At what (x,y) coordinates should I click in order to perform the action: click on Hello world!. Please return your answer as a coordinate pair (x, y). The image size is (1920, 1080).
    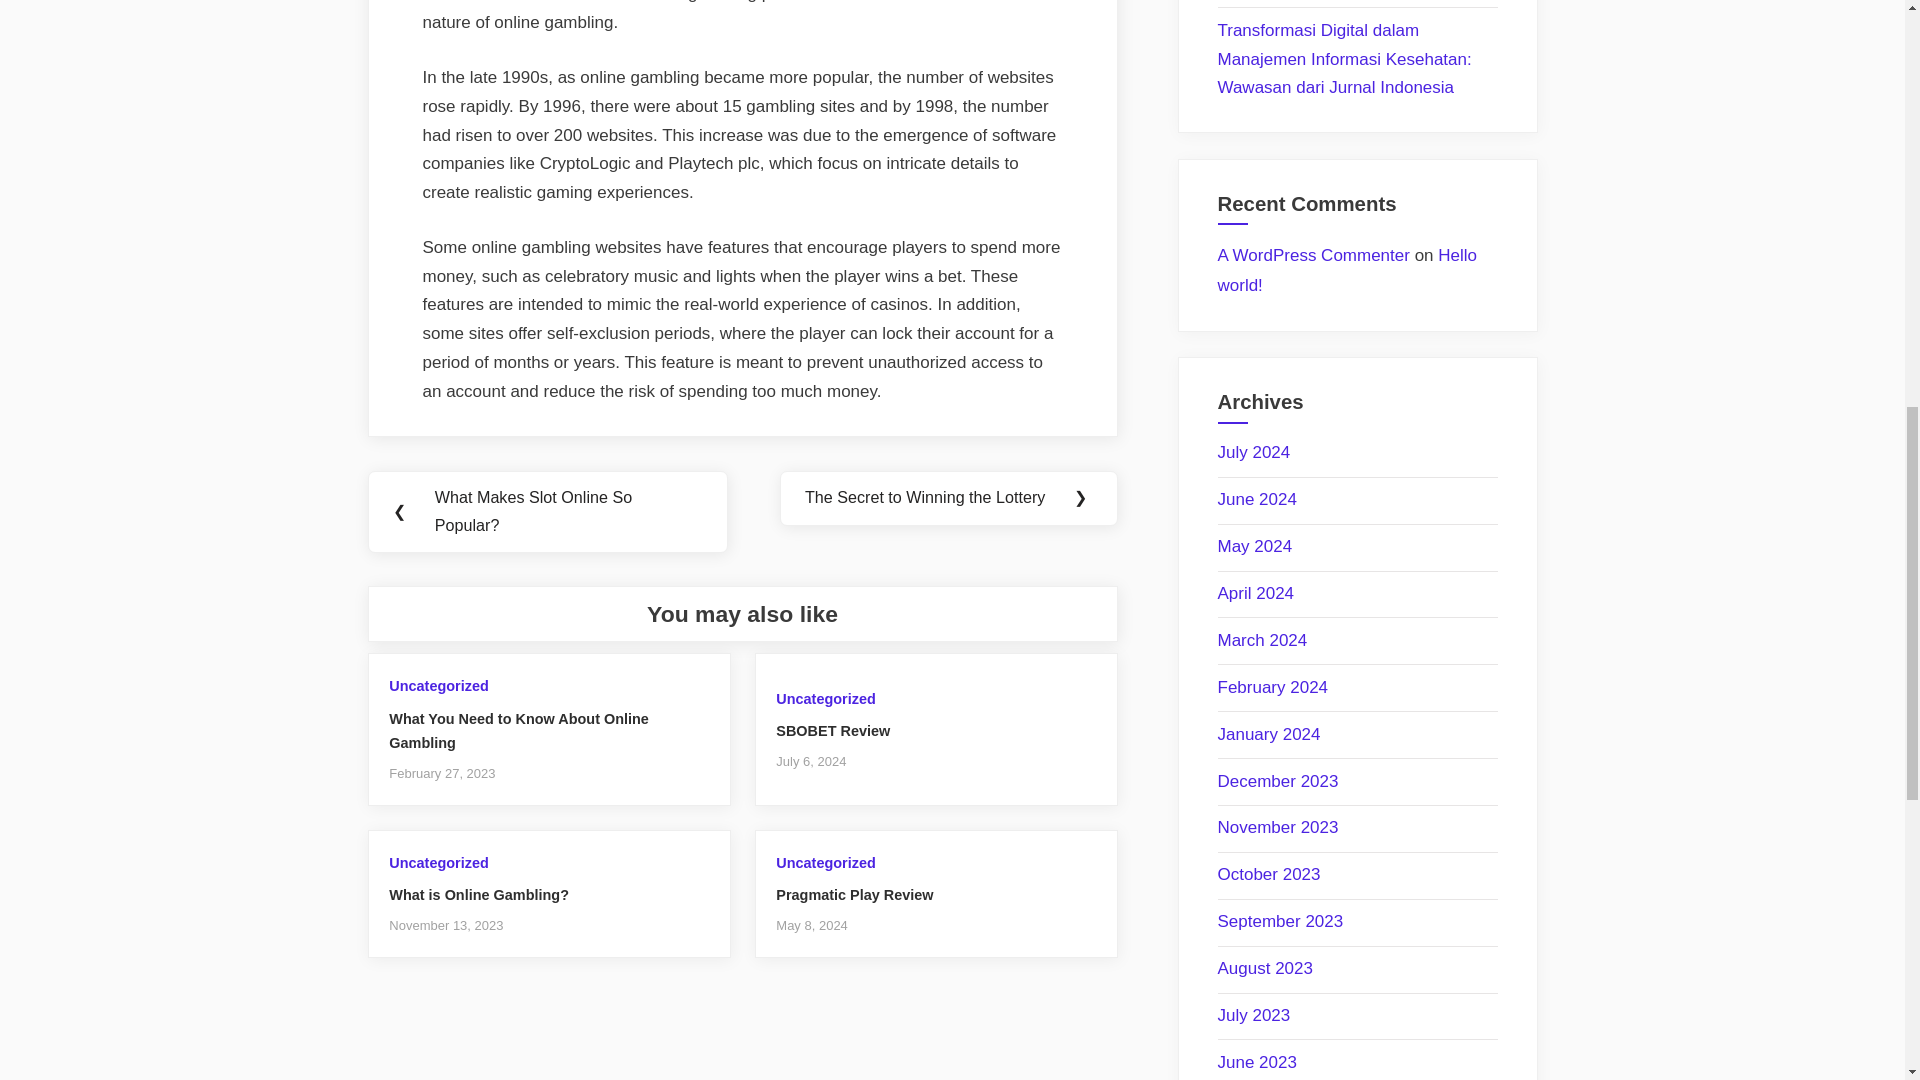
    Looking at the image, I should click on (1348, 270).